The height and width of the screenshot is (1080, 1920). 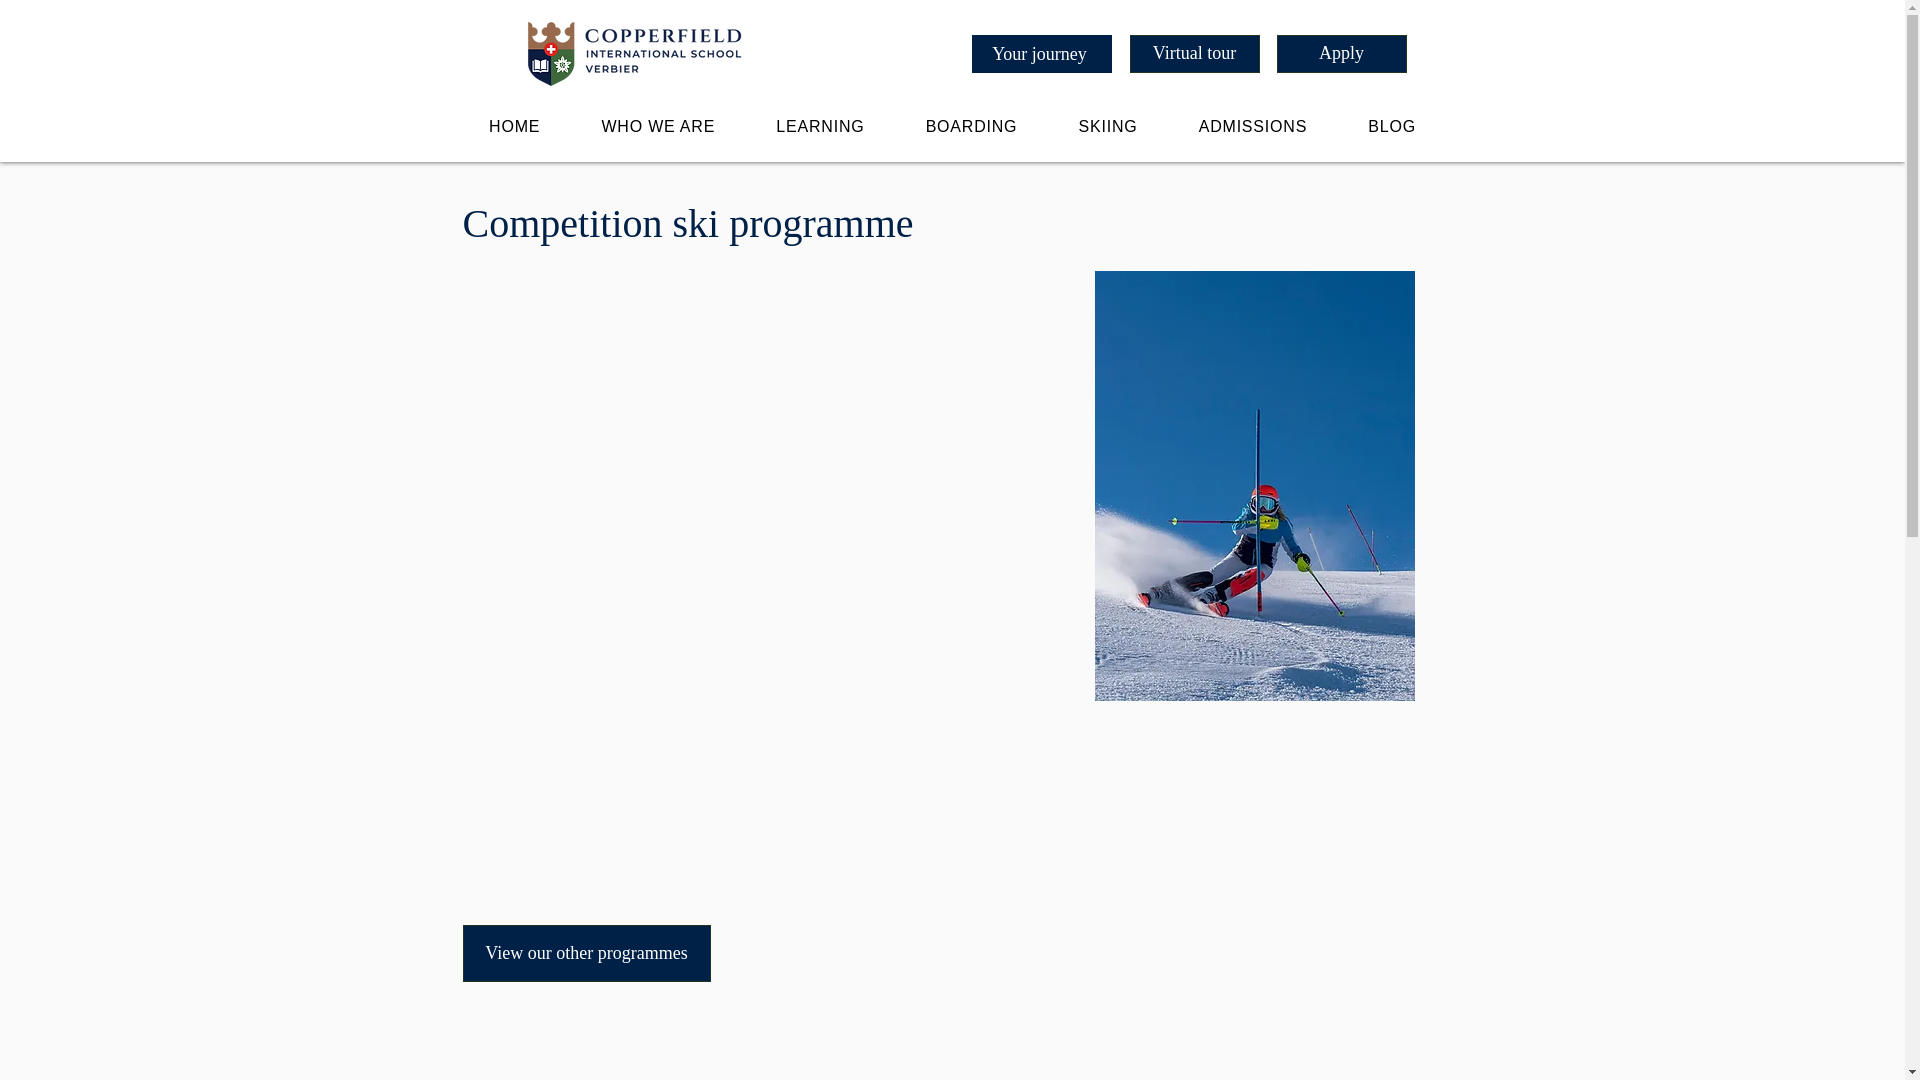 I want to click on Your journey, so click(x=1041, y=54).